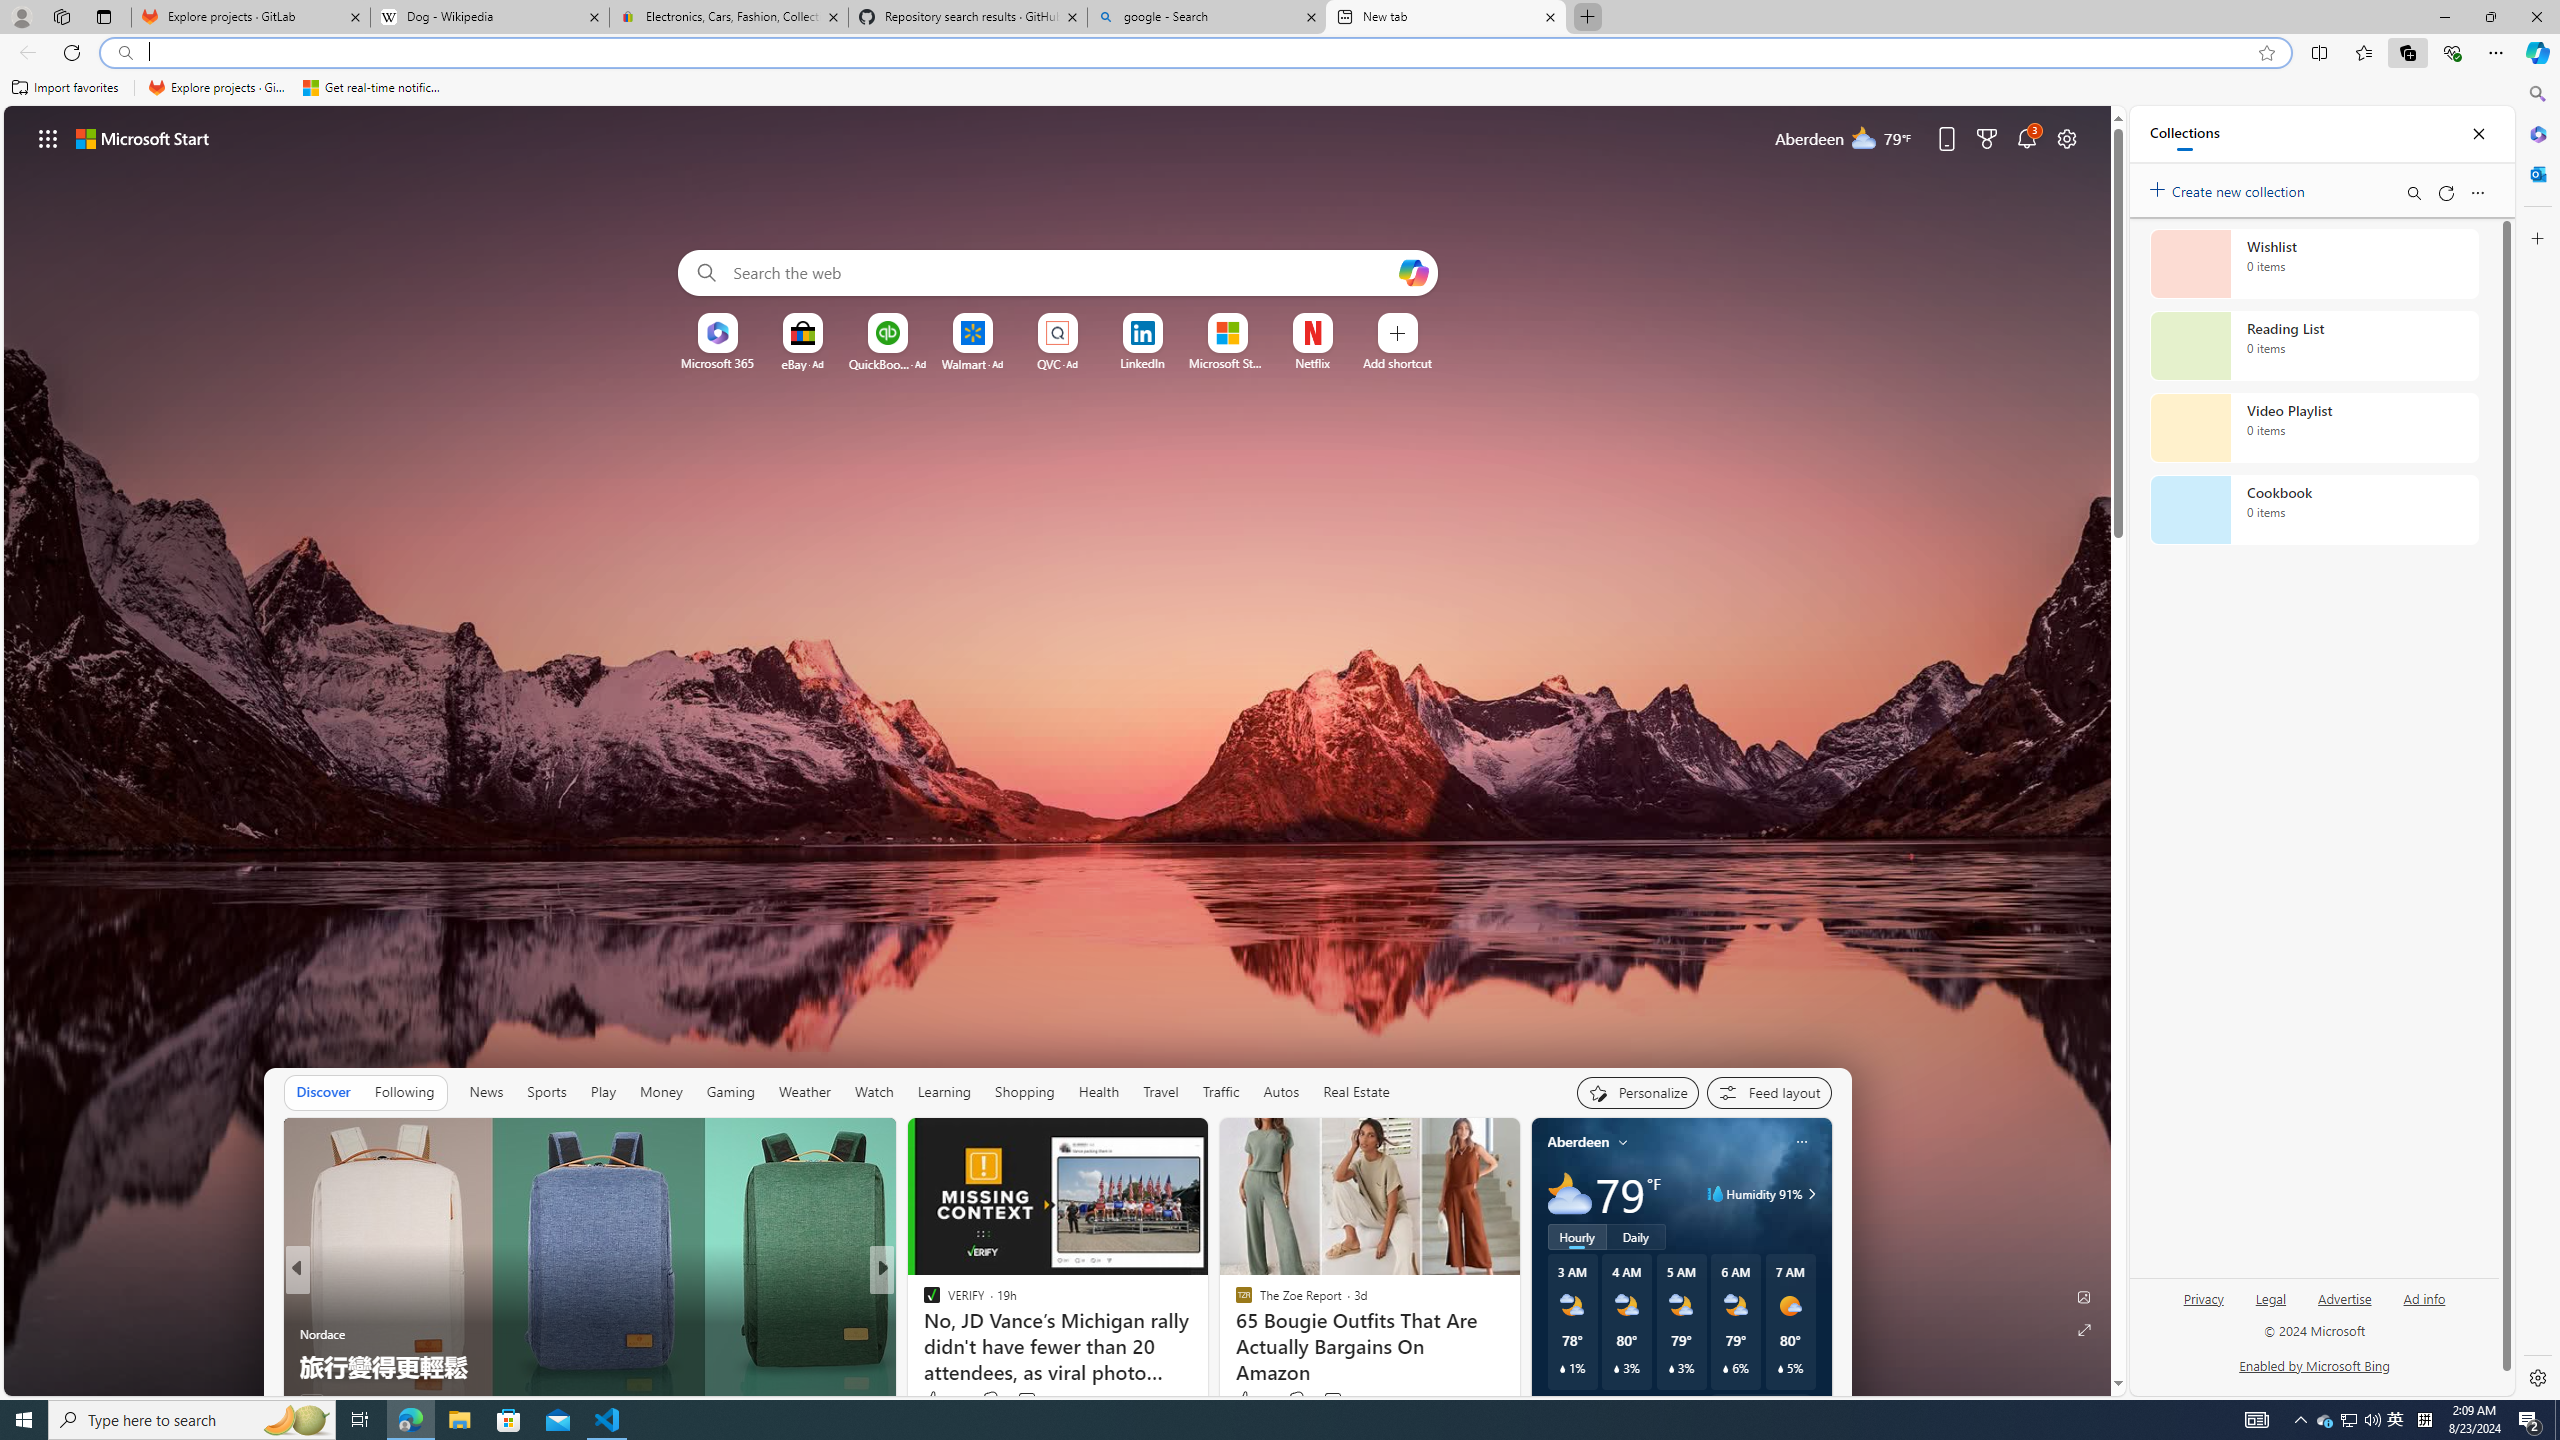 The width and height of the screenshot is (2560, 1440). Describe the element at coordinates (124, 53) in the screenshot. I see `Search icon` at that location.